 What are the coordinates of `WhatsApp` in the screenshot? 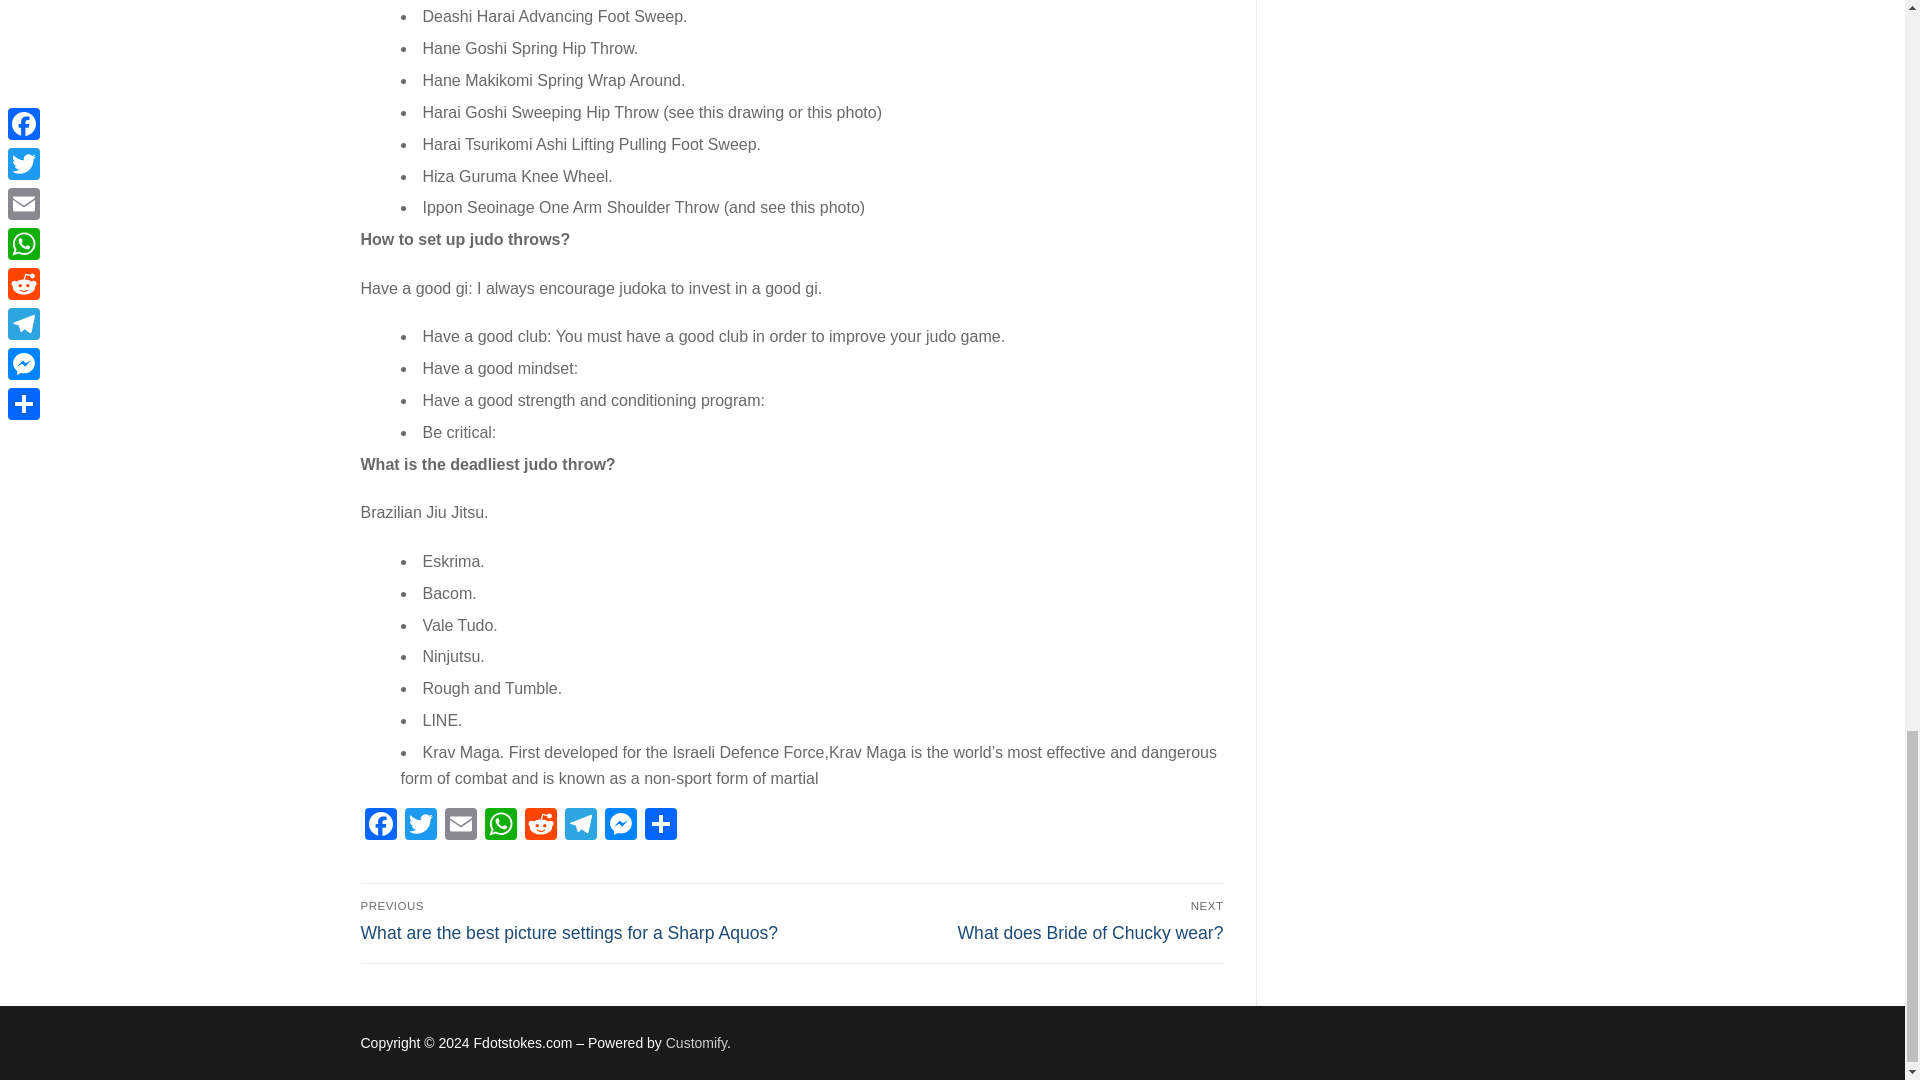 It's located at (500, 826).